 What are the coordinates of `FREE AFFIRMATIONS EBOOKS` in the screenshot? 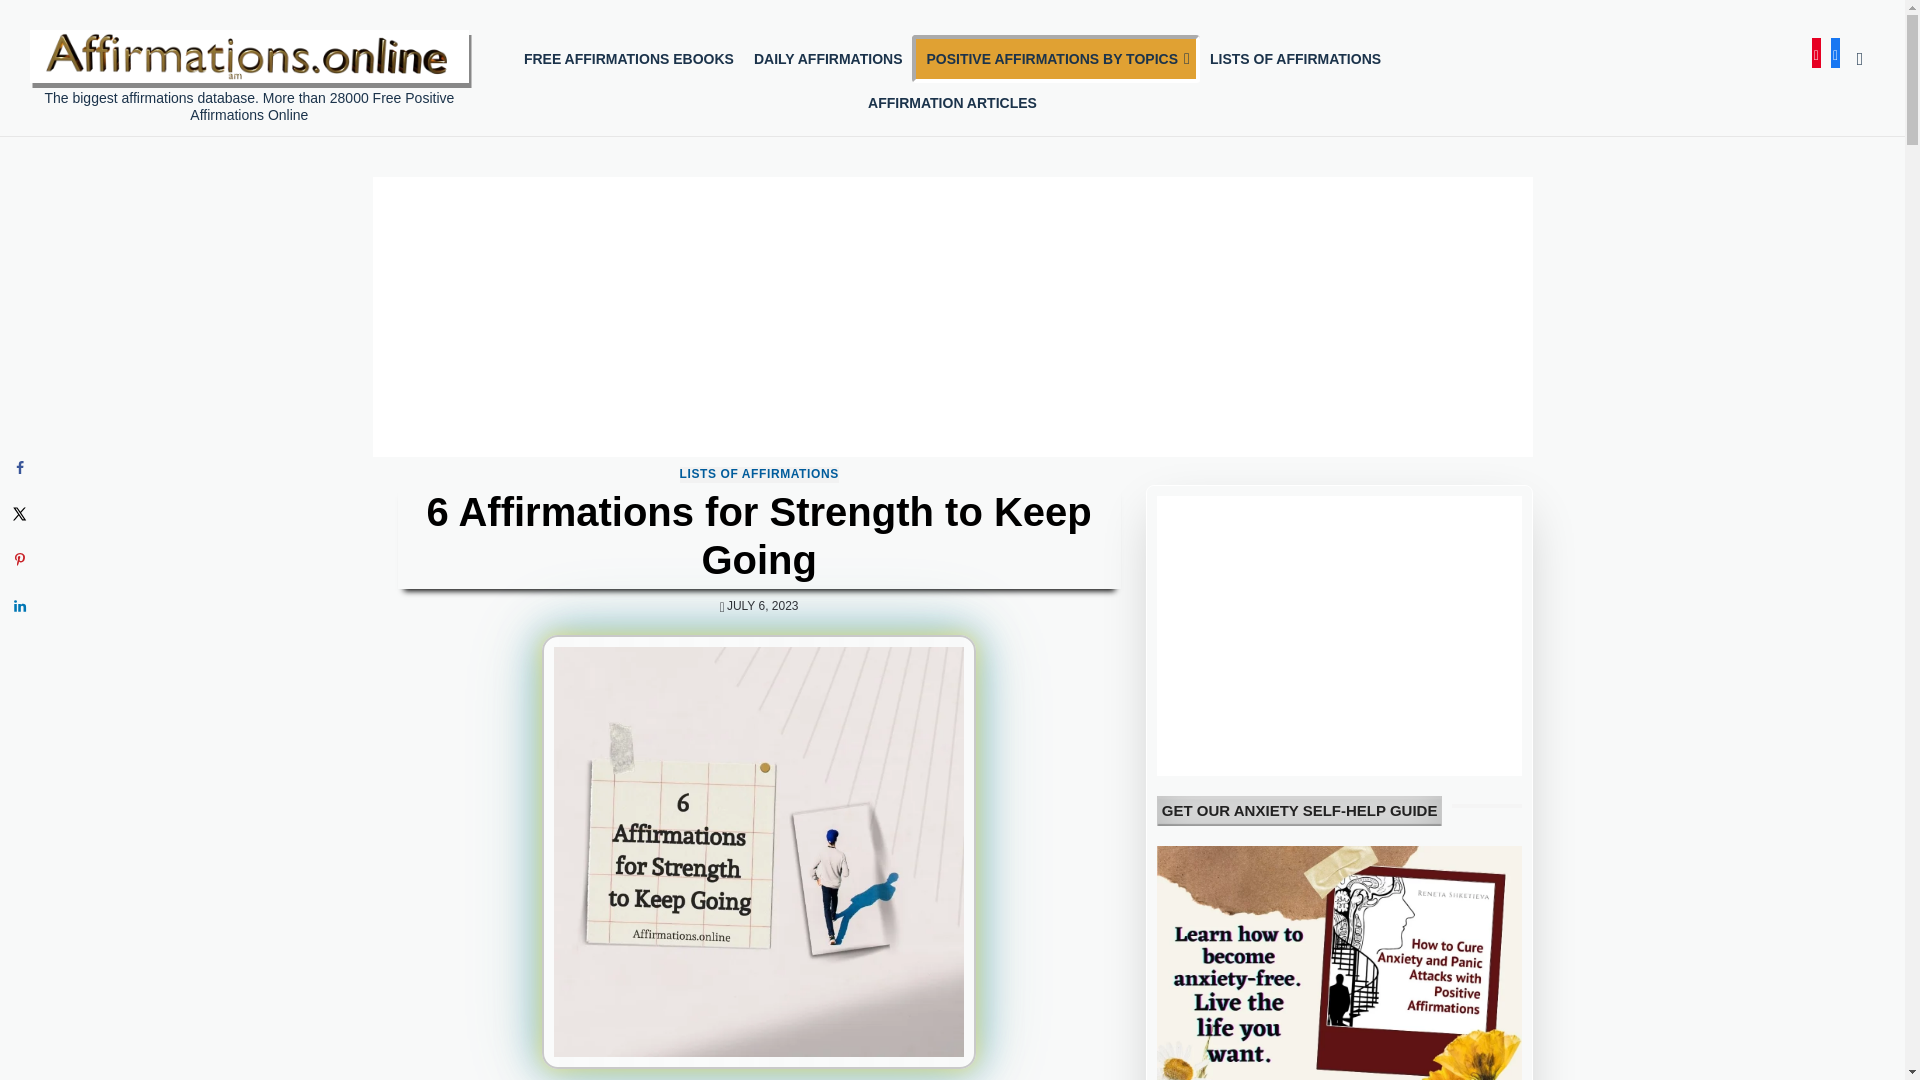 It's located at (629, 58).